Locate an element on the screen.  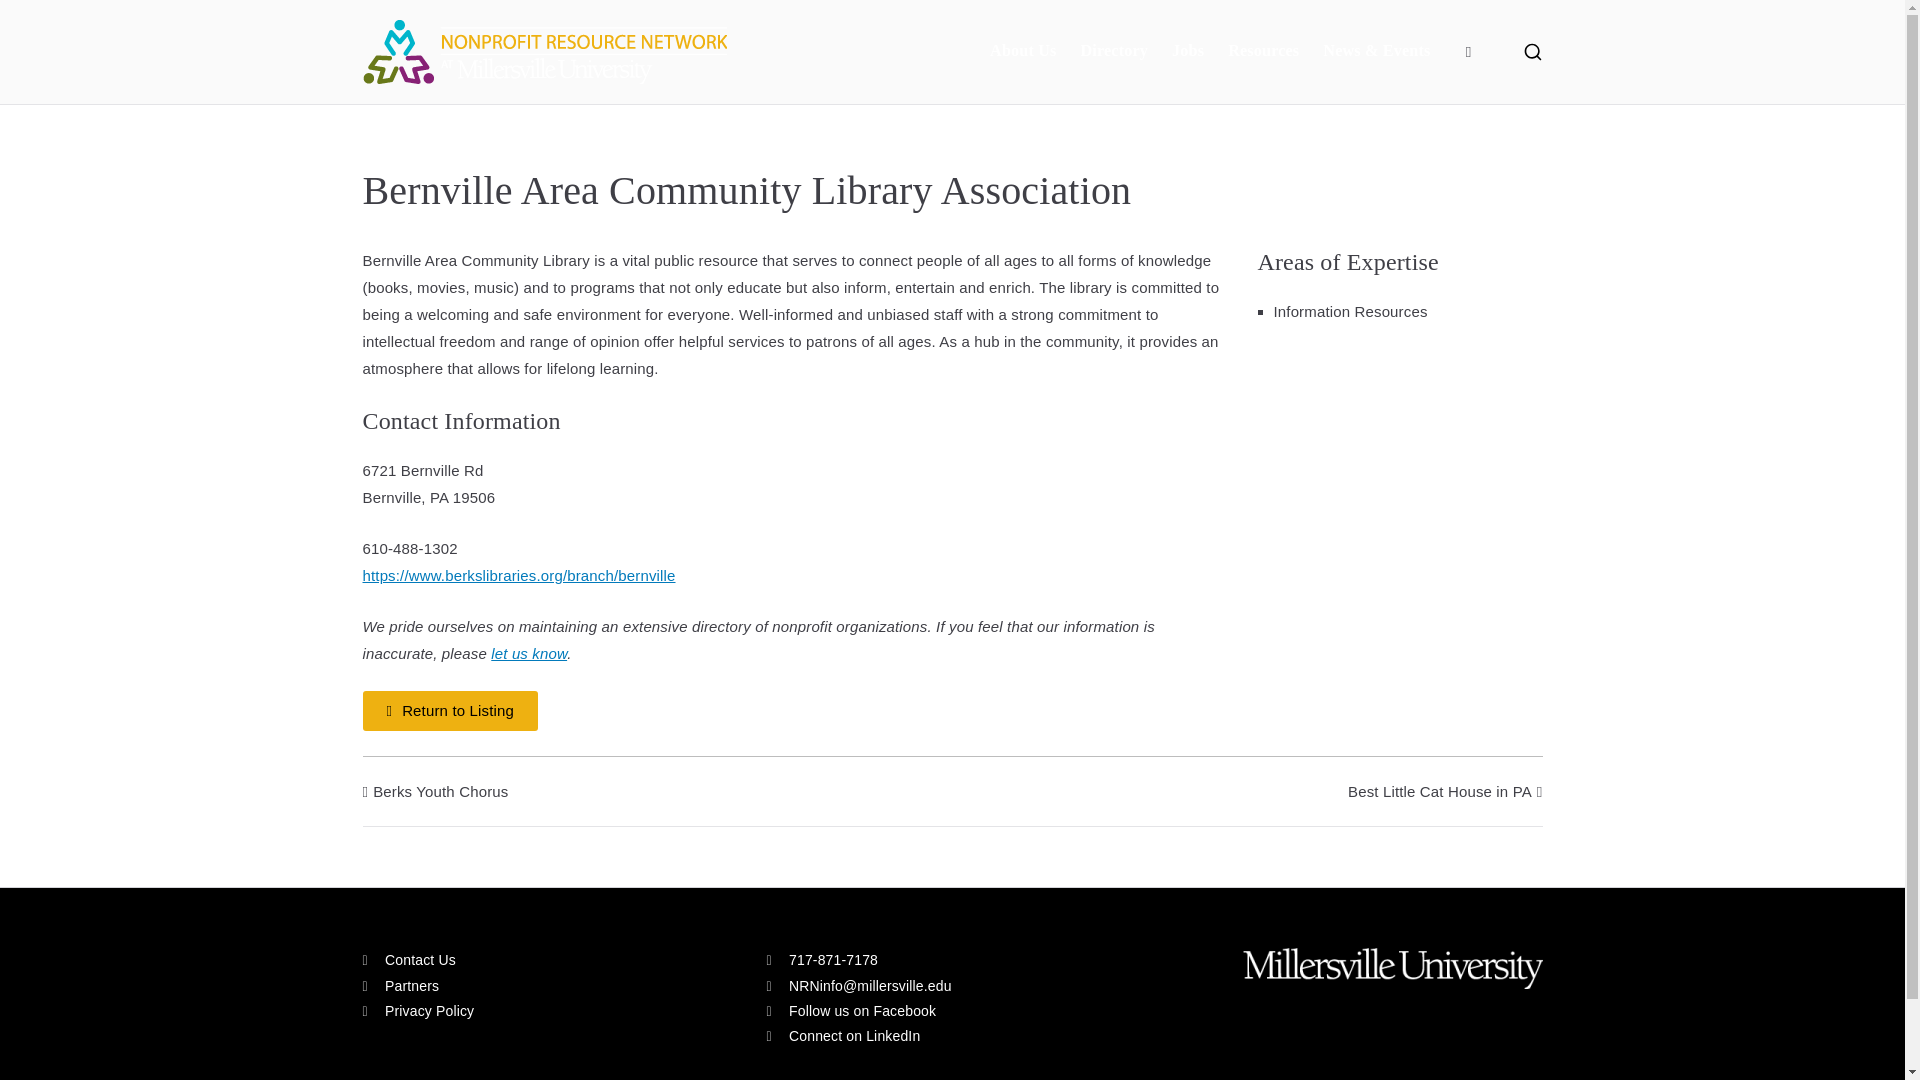
Nonprofit Resource Network is located at coordinates (858, 65).